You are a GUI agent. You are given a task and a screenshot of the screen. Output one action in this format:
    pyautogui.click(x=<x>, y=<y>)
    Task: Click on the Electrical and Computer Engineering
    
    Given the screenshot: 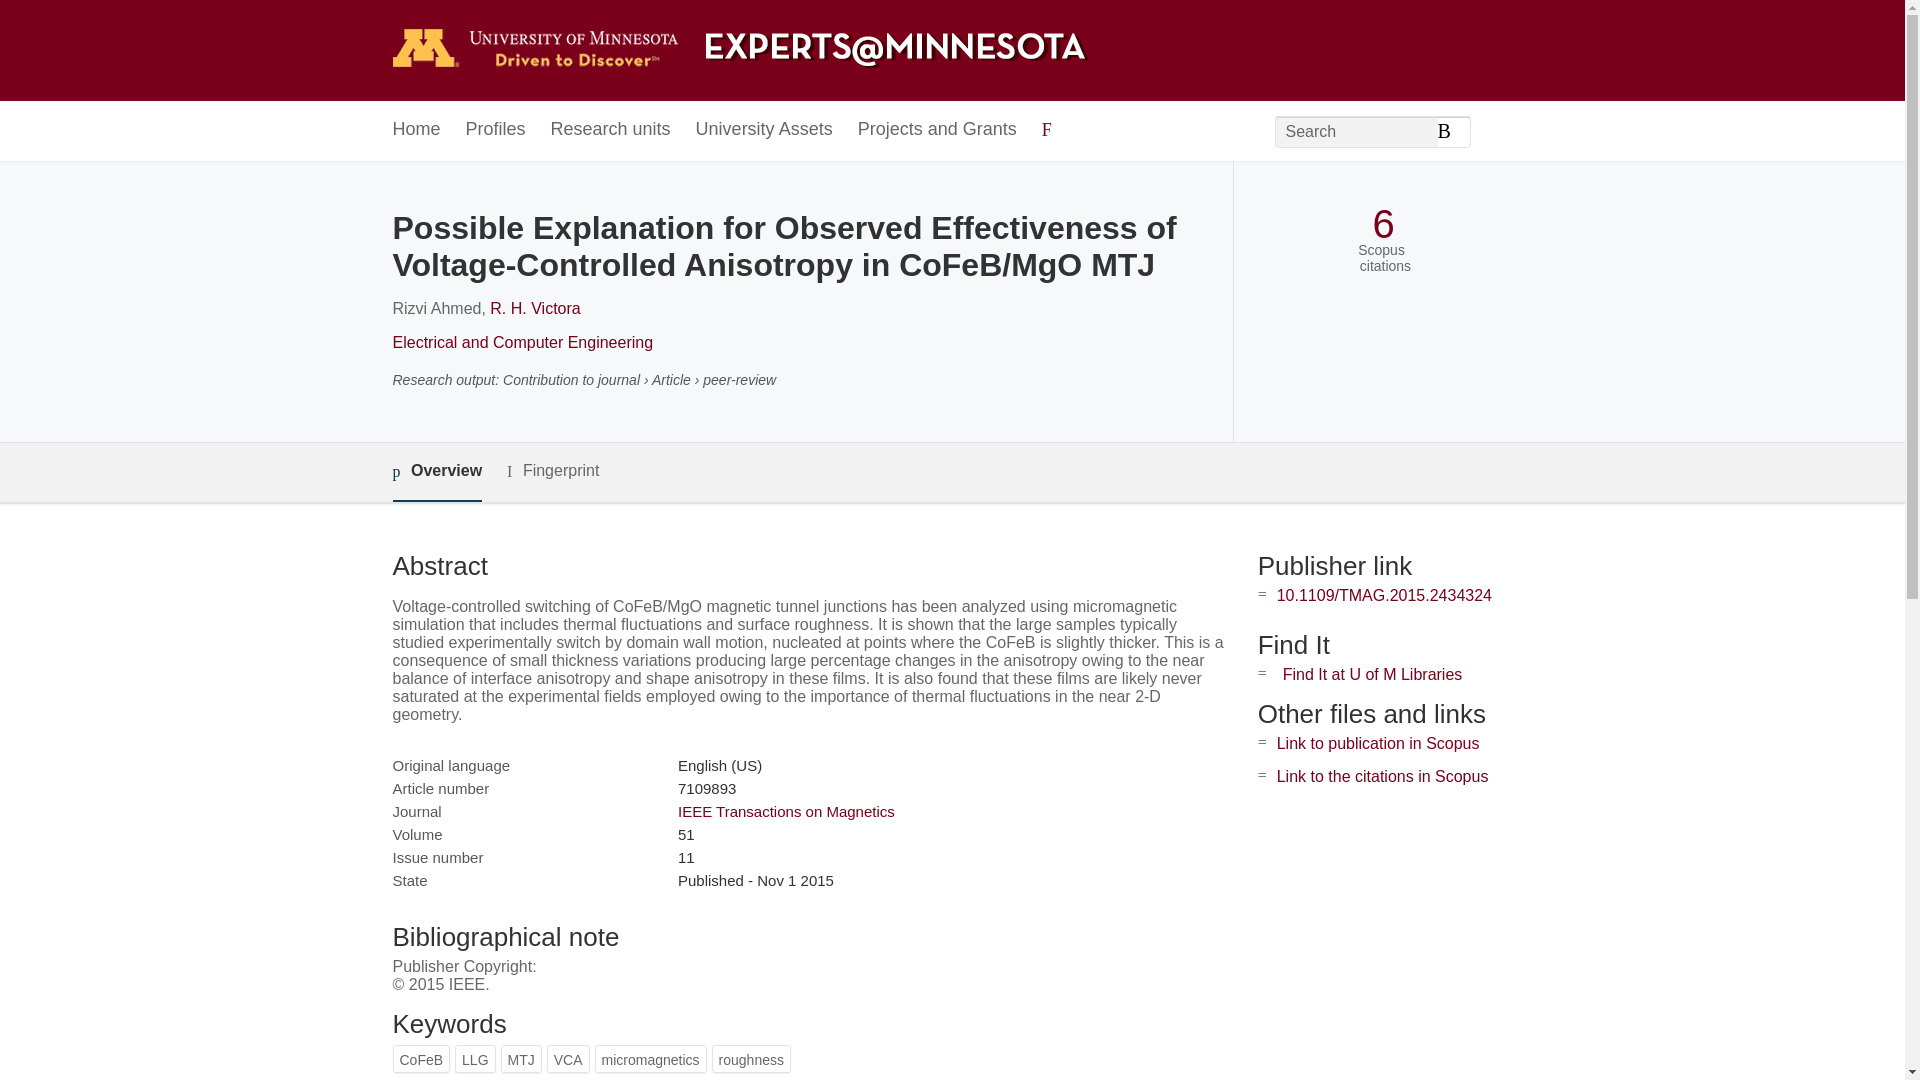 What is the action you would take?
    pyautogui.click(x=522, y=342)
    